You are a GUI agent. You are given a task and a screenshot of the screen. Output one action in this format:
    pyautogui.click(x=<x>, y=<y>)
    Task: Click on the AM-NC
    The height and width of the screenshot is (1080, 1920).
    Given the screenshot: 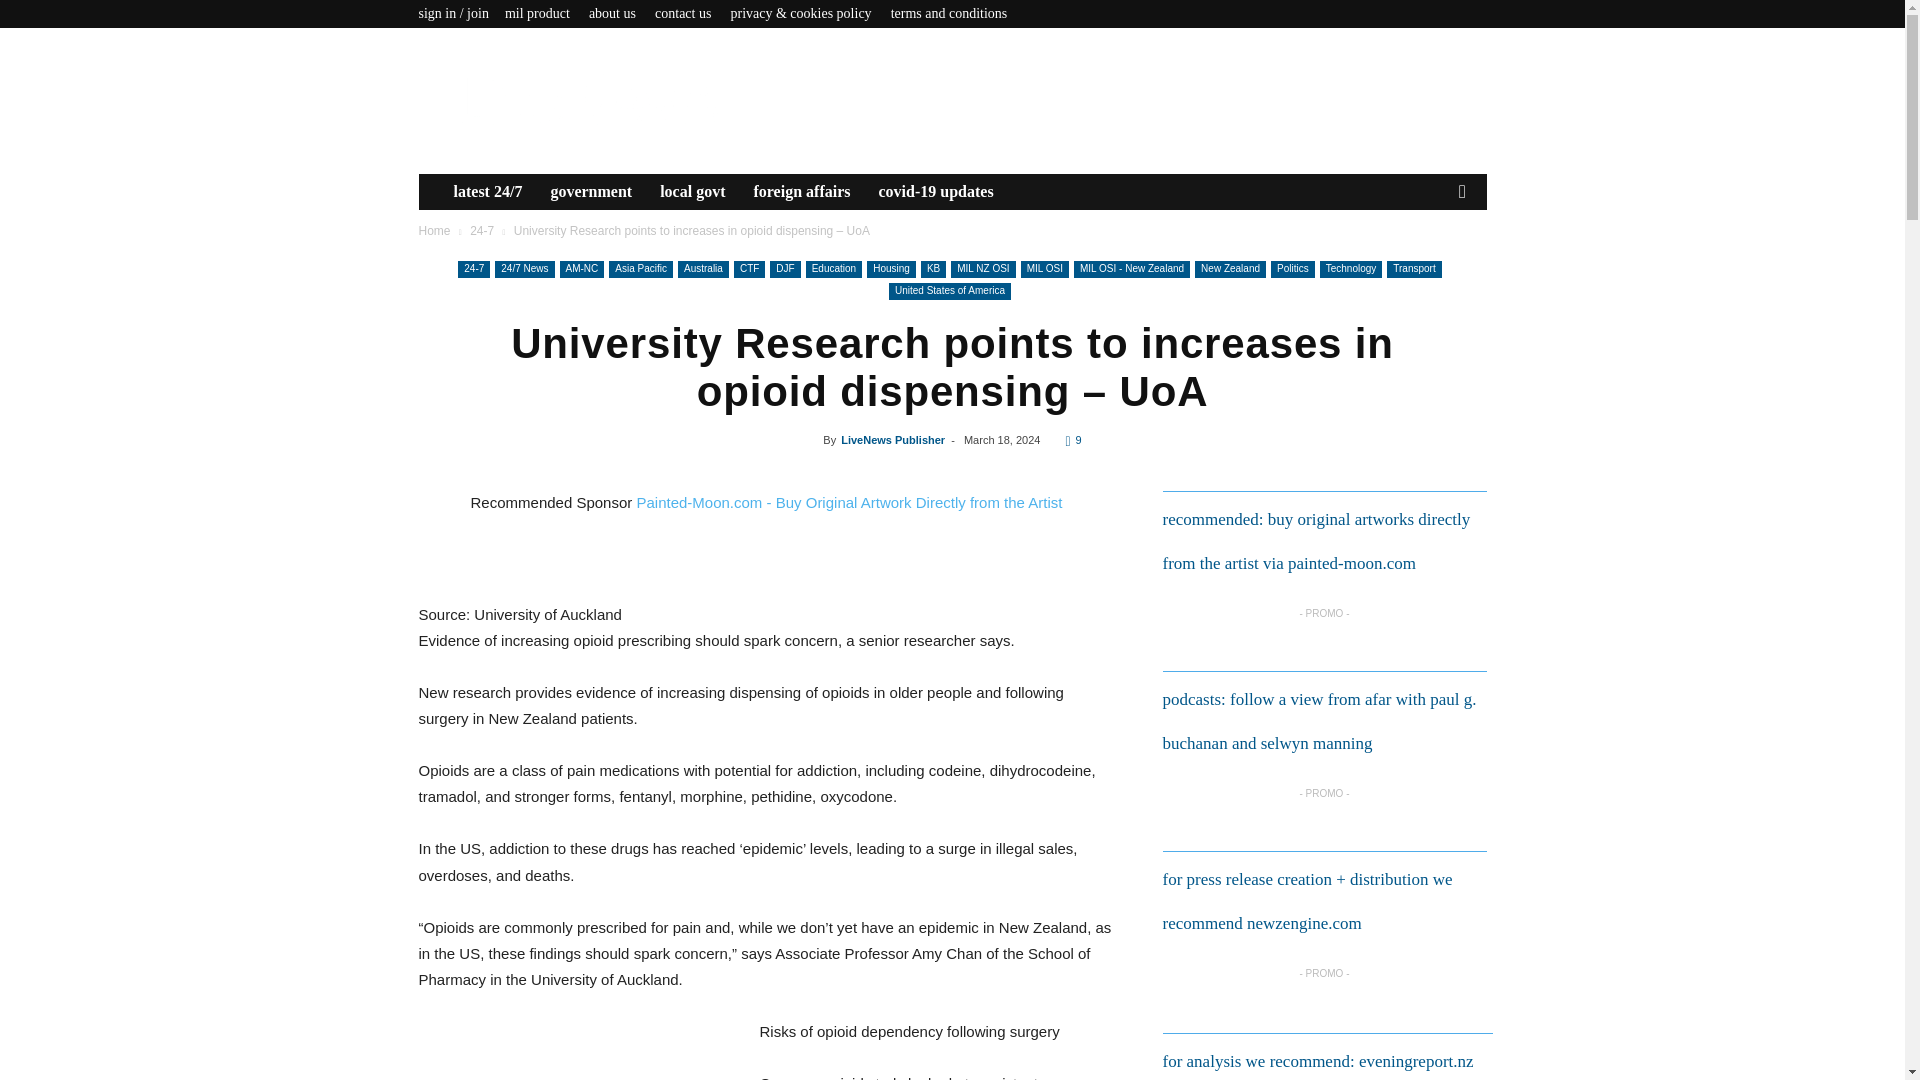 What is the action you would take?
    pyautogui.click(x=582, y=269)
    